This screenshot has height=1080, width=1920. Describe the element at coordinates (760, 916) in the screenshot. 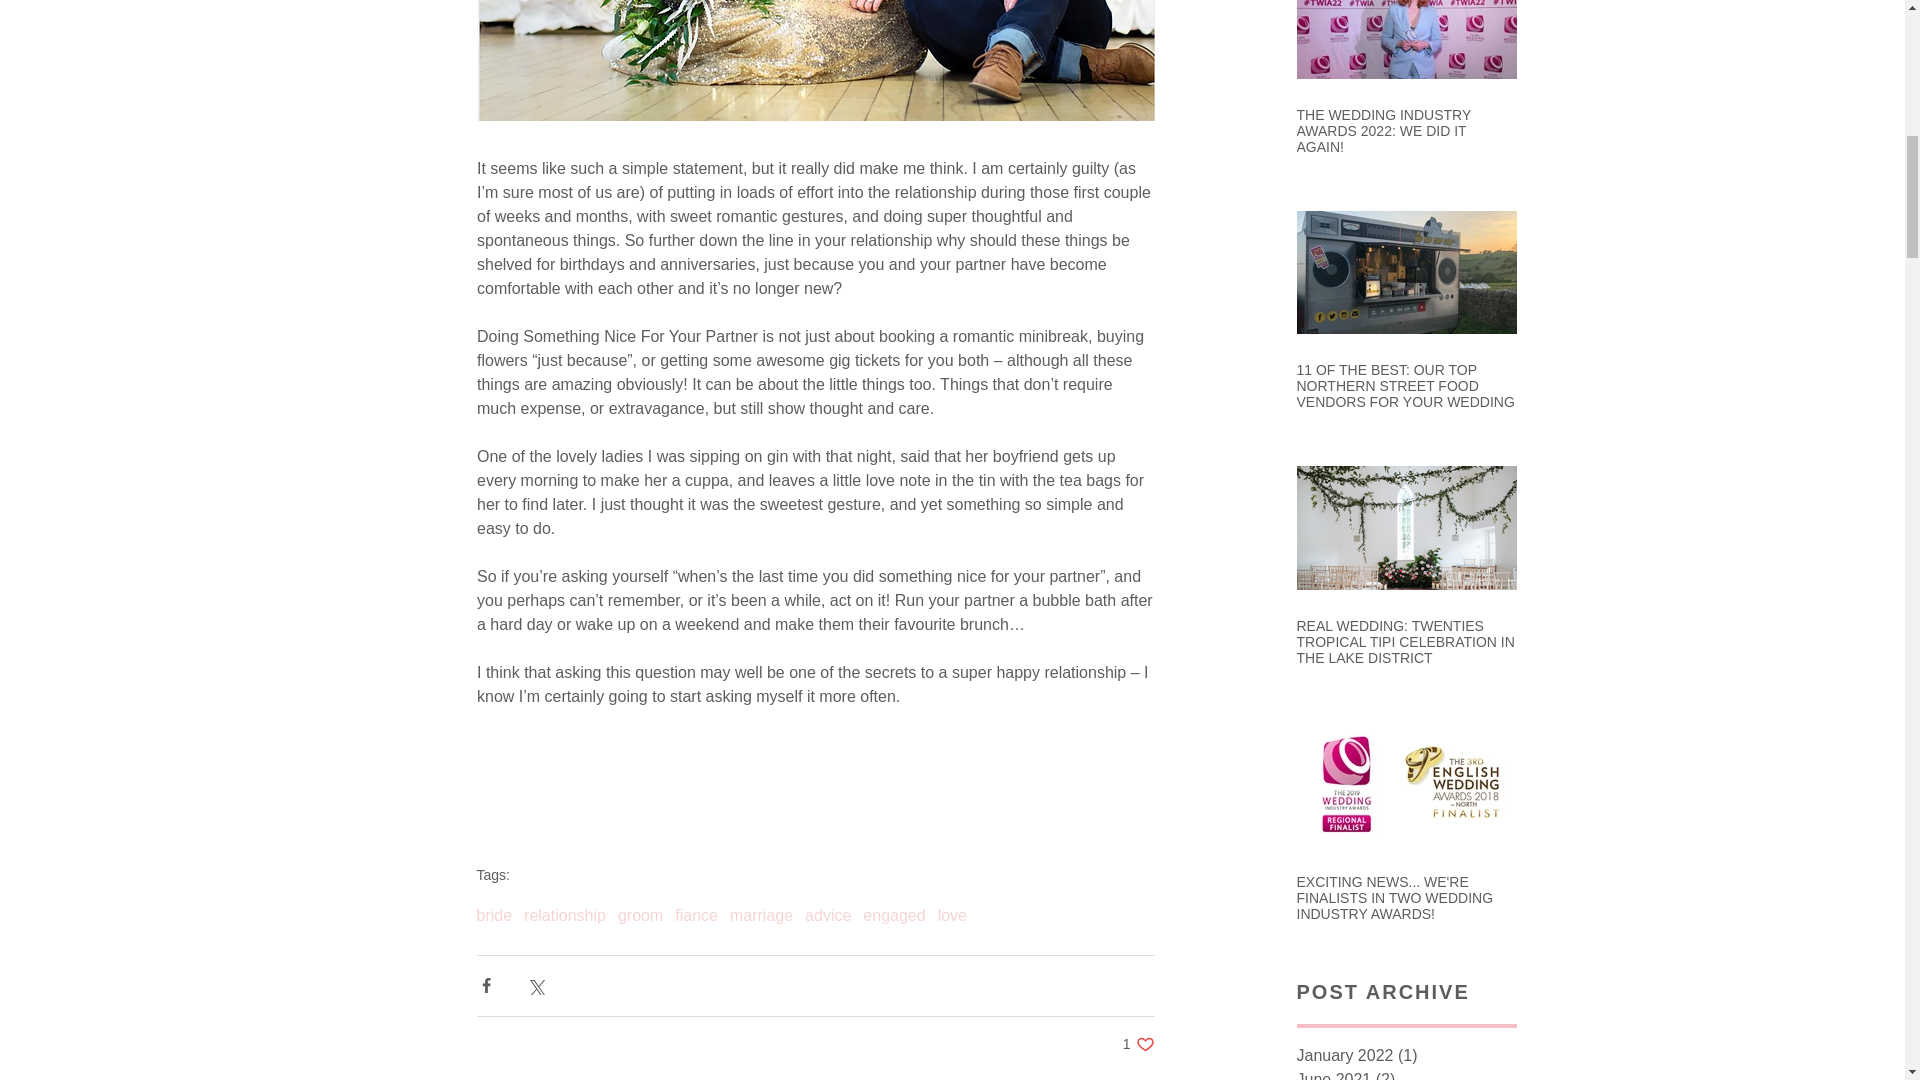

I see `marriage` at that location.